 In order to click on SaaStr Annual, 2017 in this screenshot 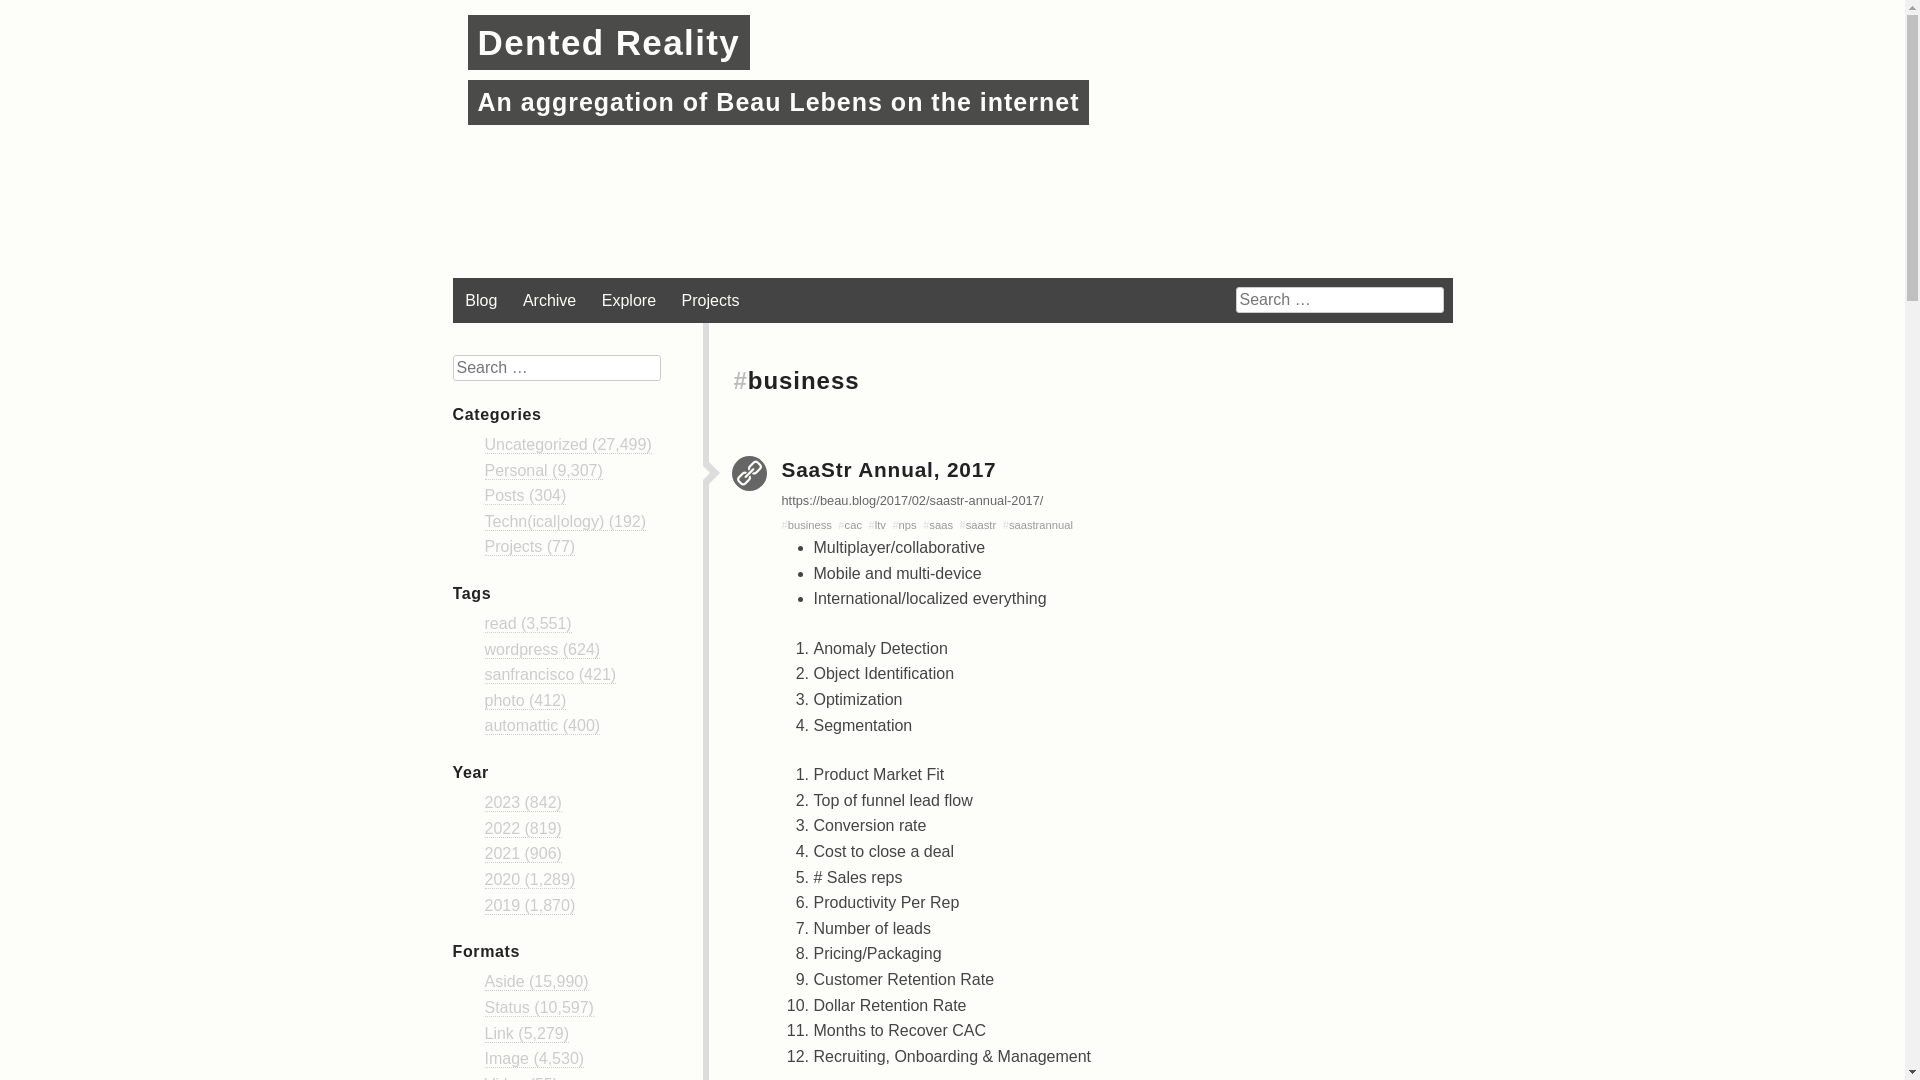, I will do `click(890, 470)`.